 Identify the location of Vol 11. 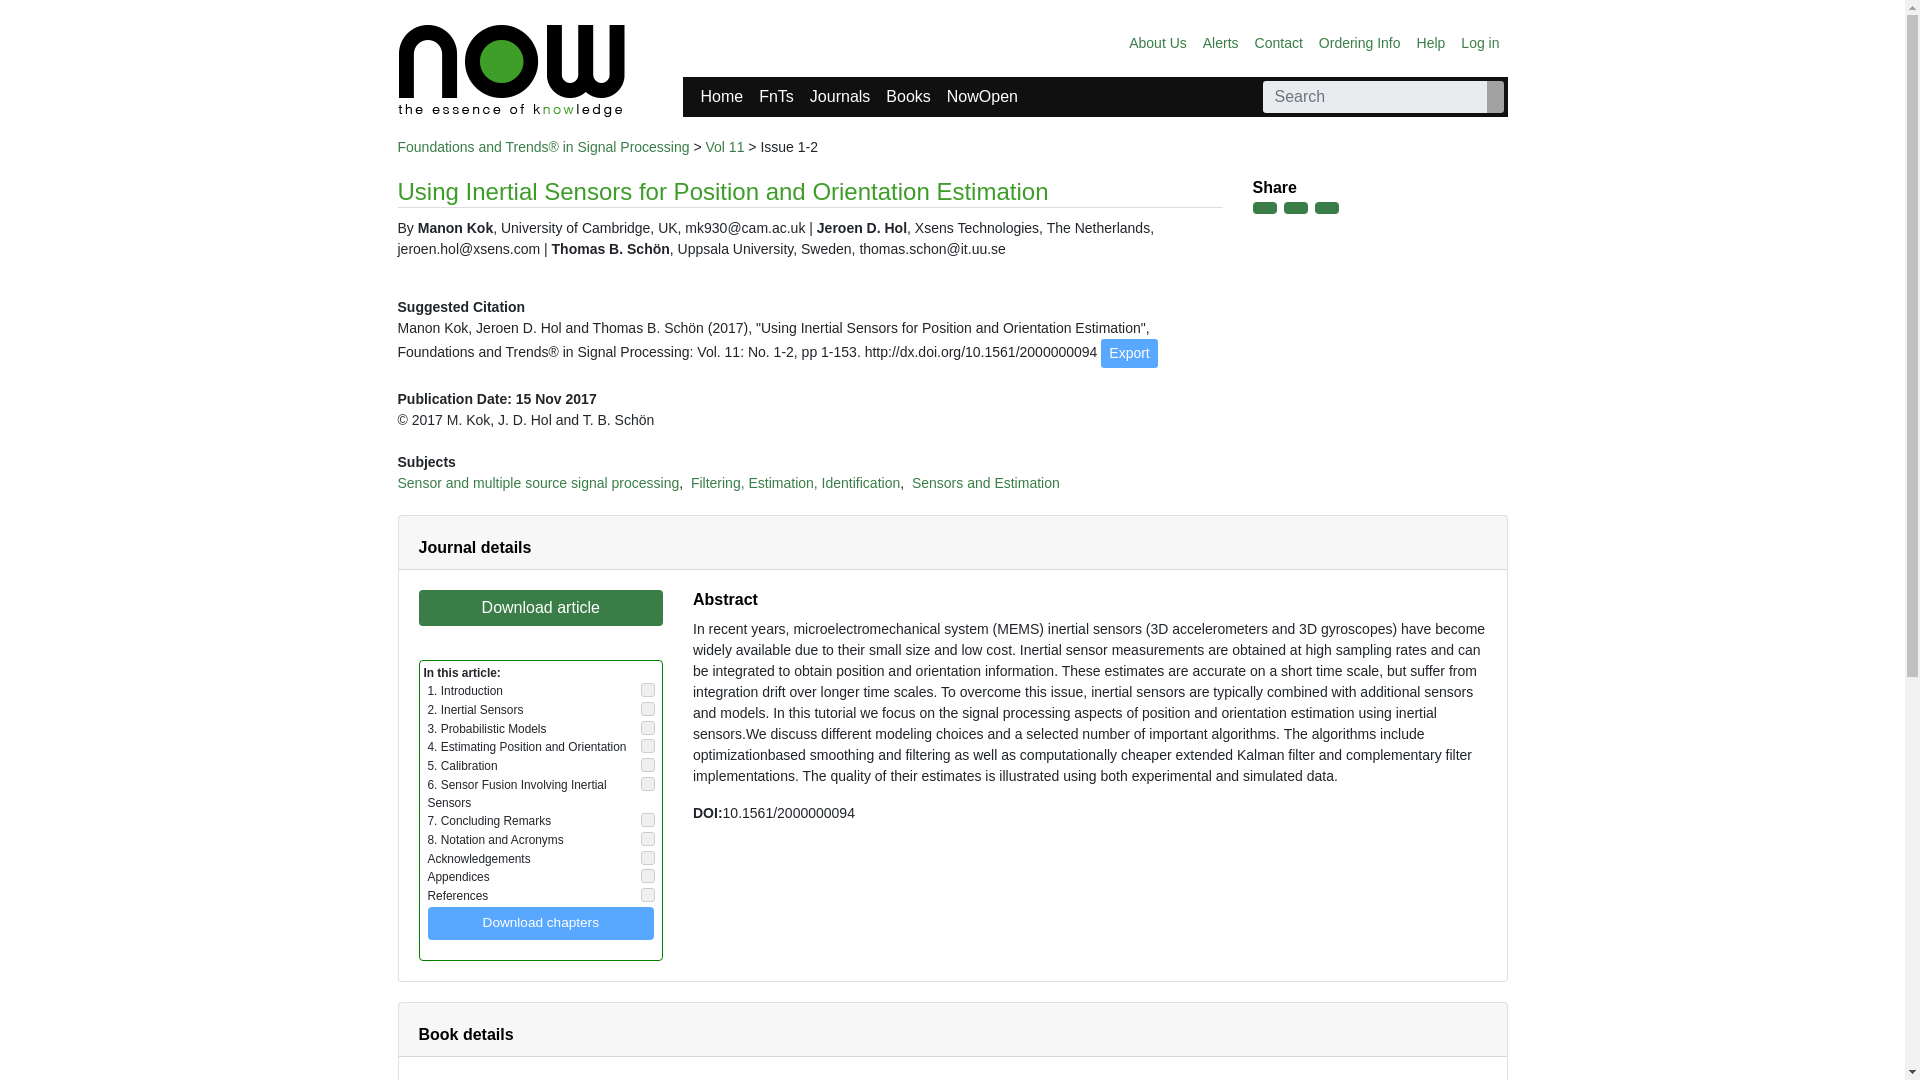
(725, 147).